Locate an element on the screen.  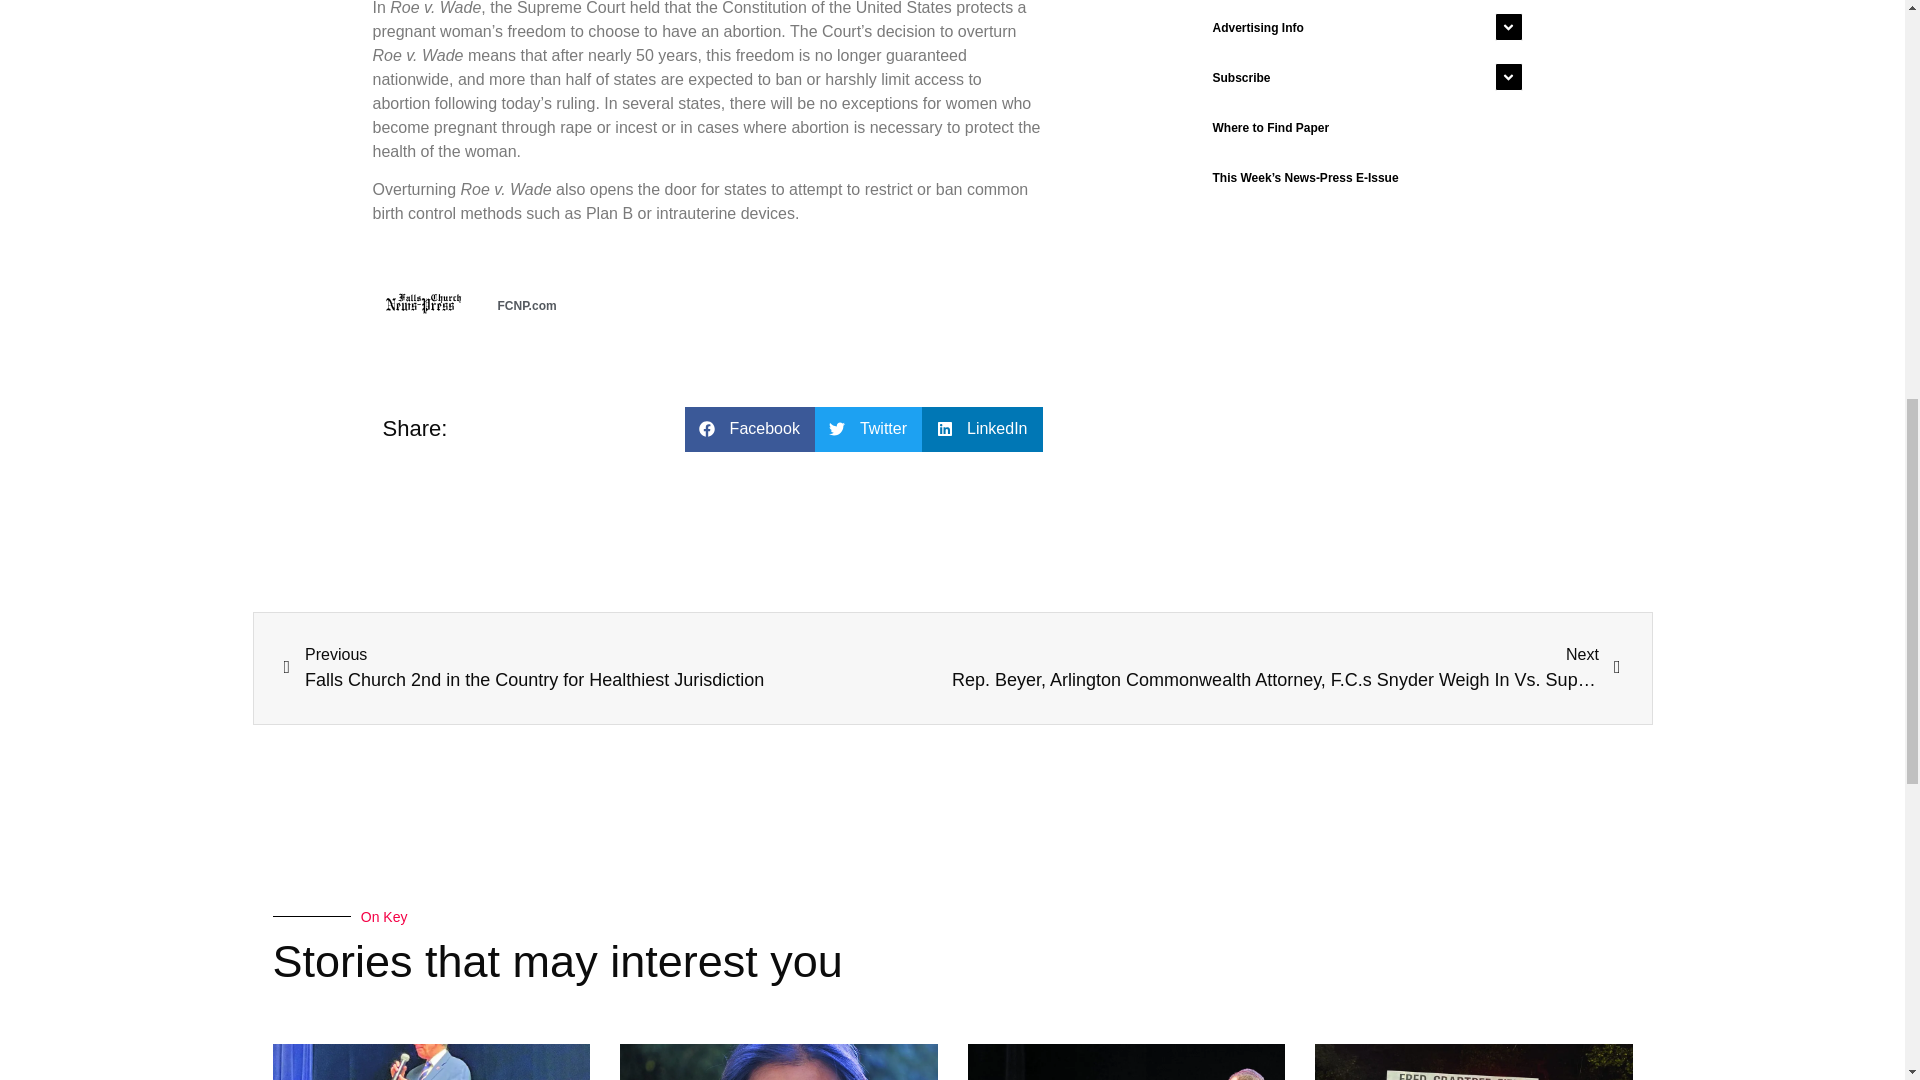
Subscribe is located at coordinates (1362, 77).